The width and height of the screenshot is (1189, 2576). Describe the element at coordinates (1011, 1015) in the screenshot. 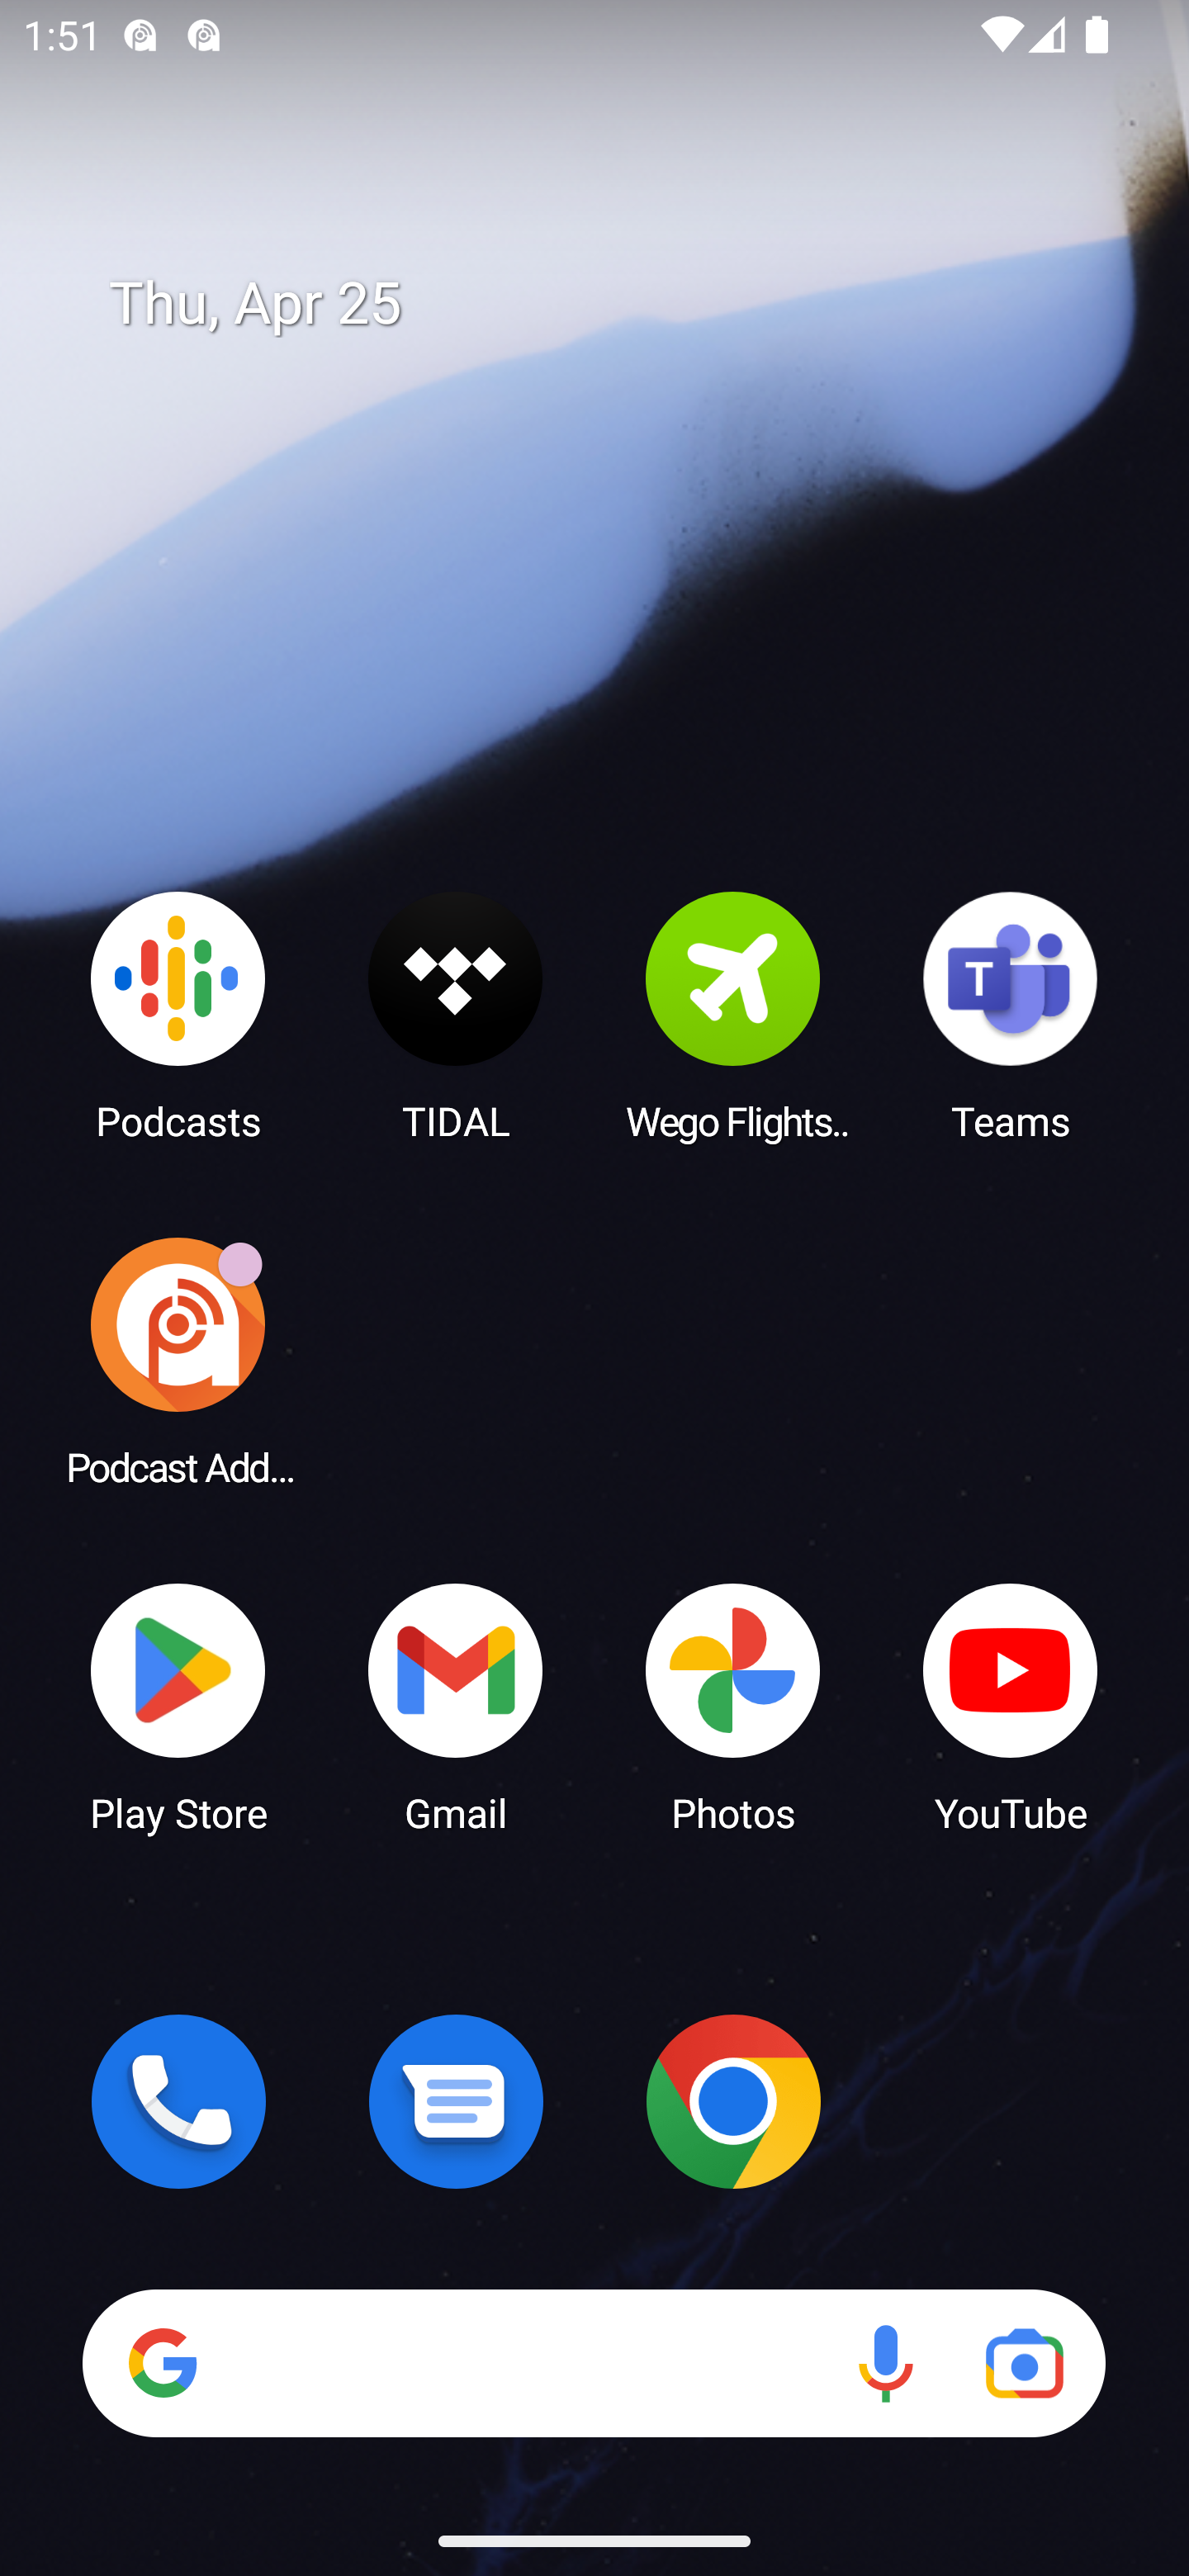

I see `Teams` at that location.